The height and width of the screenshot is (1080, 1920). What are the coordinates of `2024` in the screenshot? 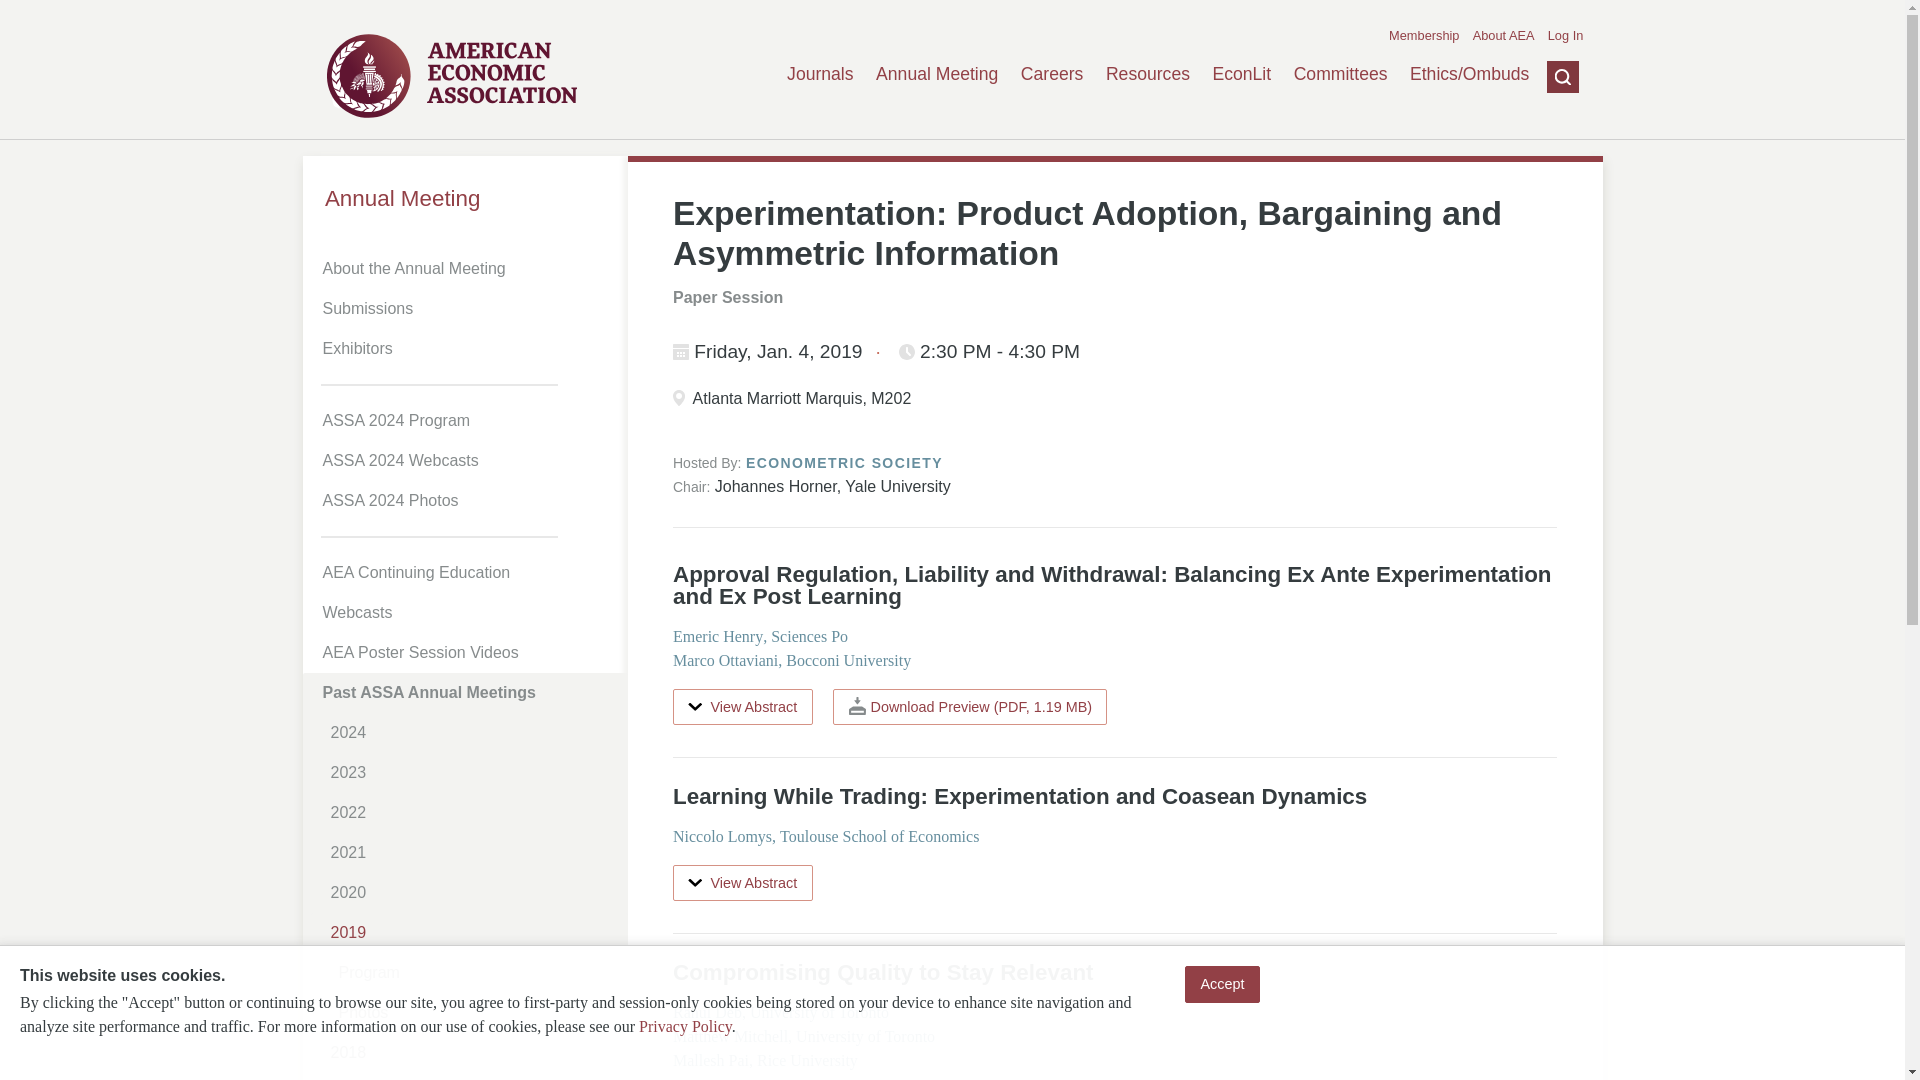 It's located at (472, 732).